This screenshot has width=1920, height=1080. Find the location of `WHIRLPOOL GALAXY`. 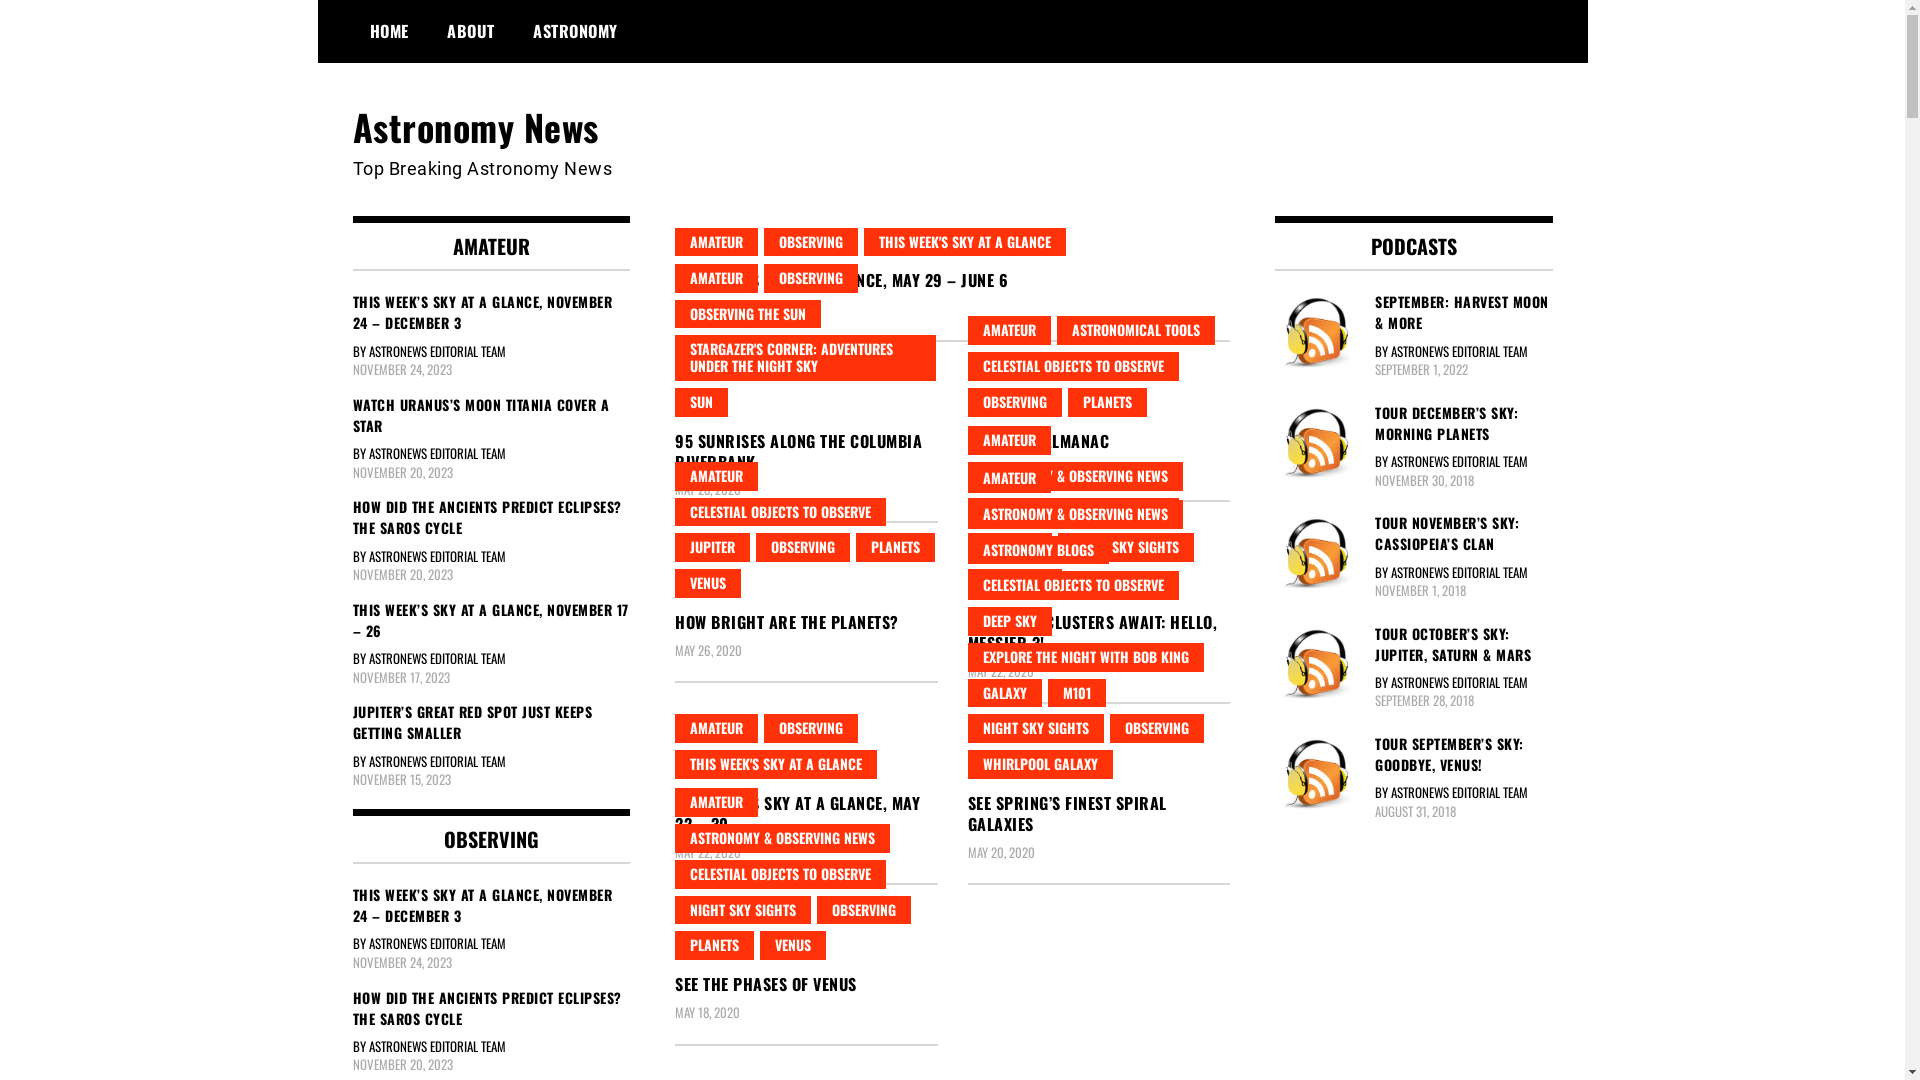

WHIRLPOOL GALAXY is located at coordinates (1040, 764).